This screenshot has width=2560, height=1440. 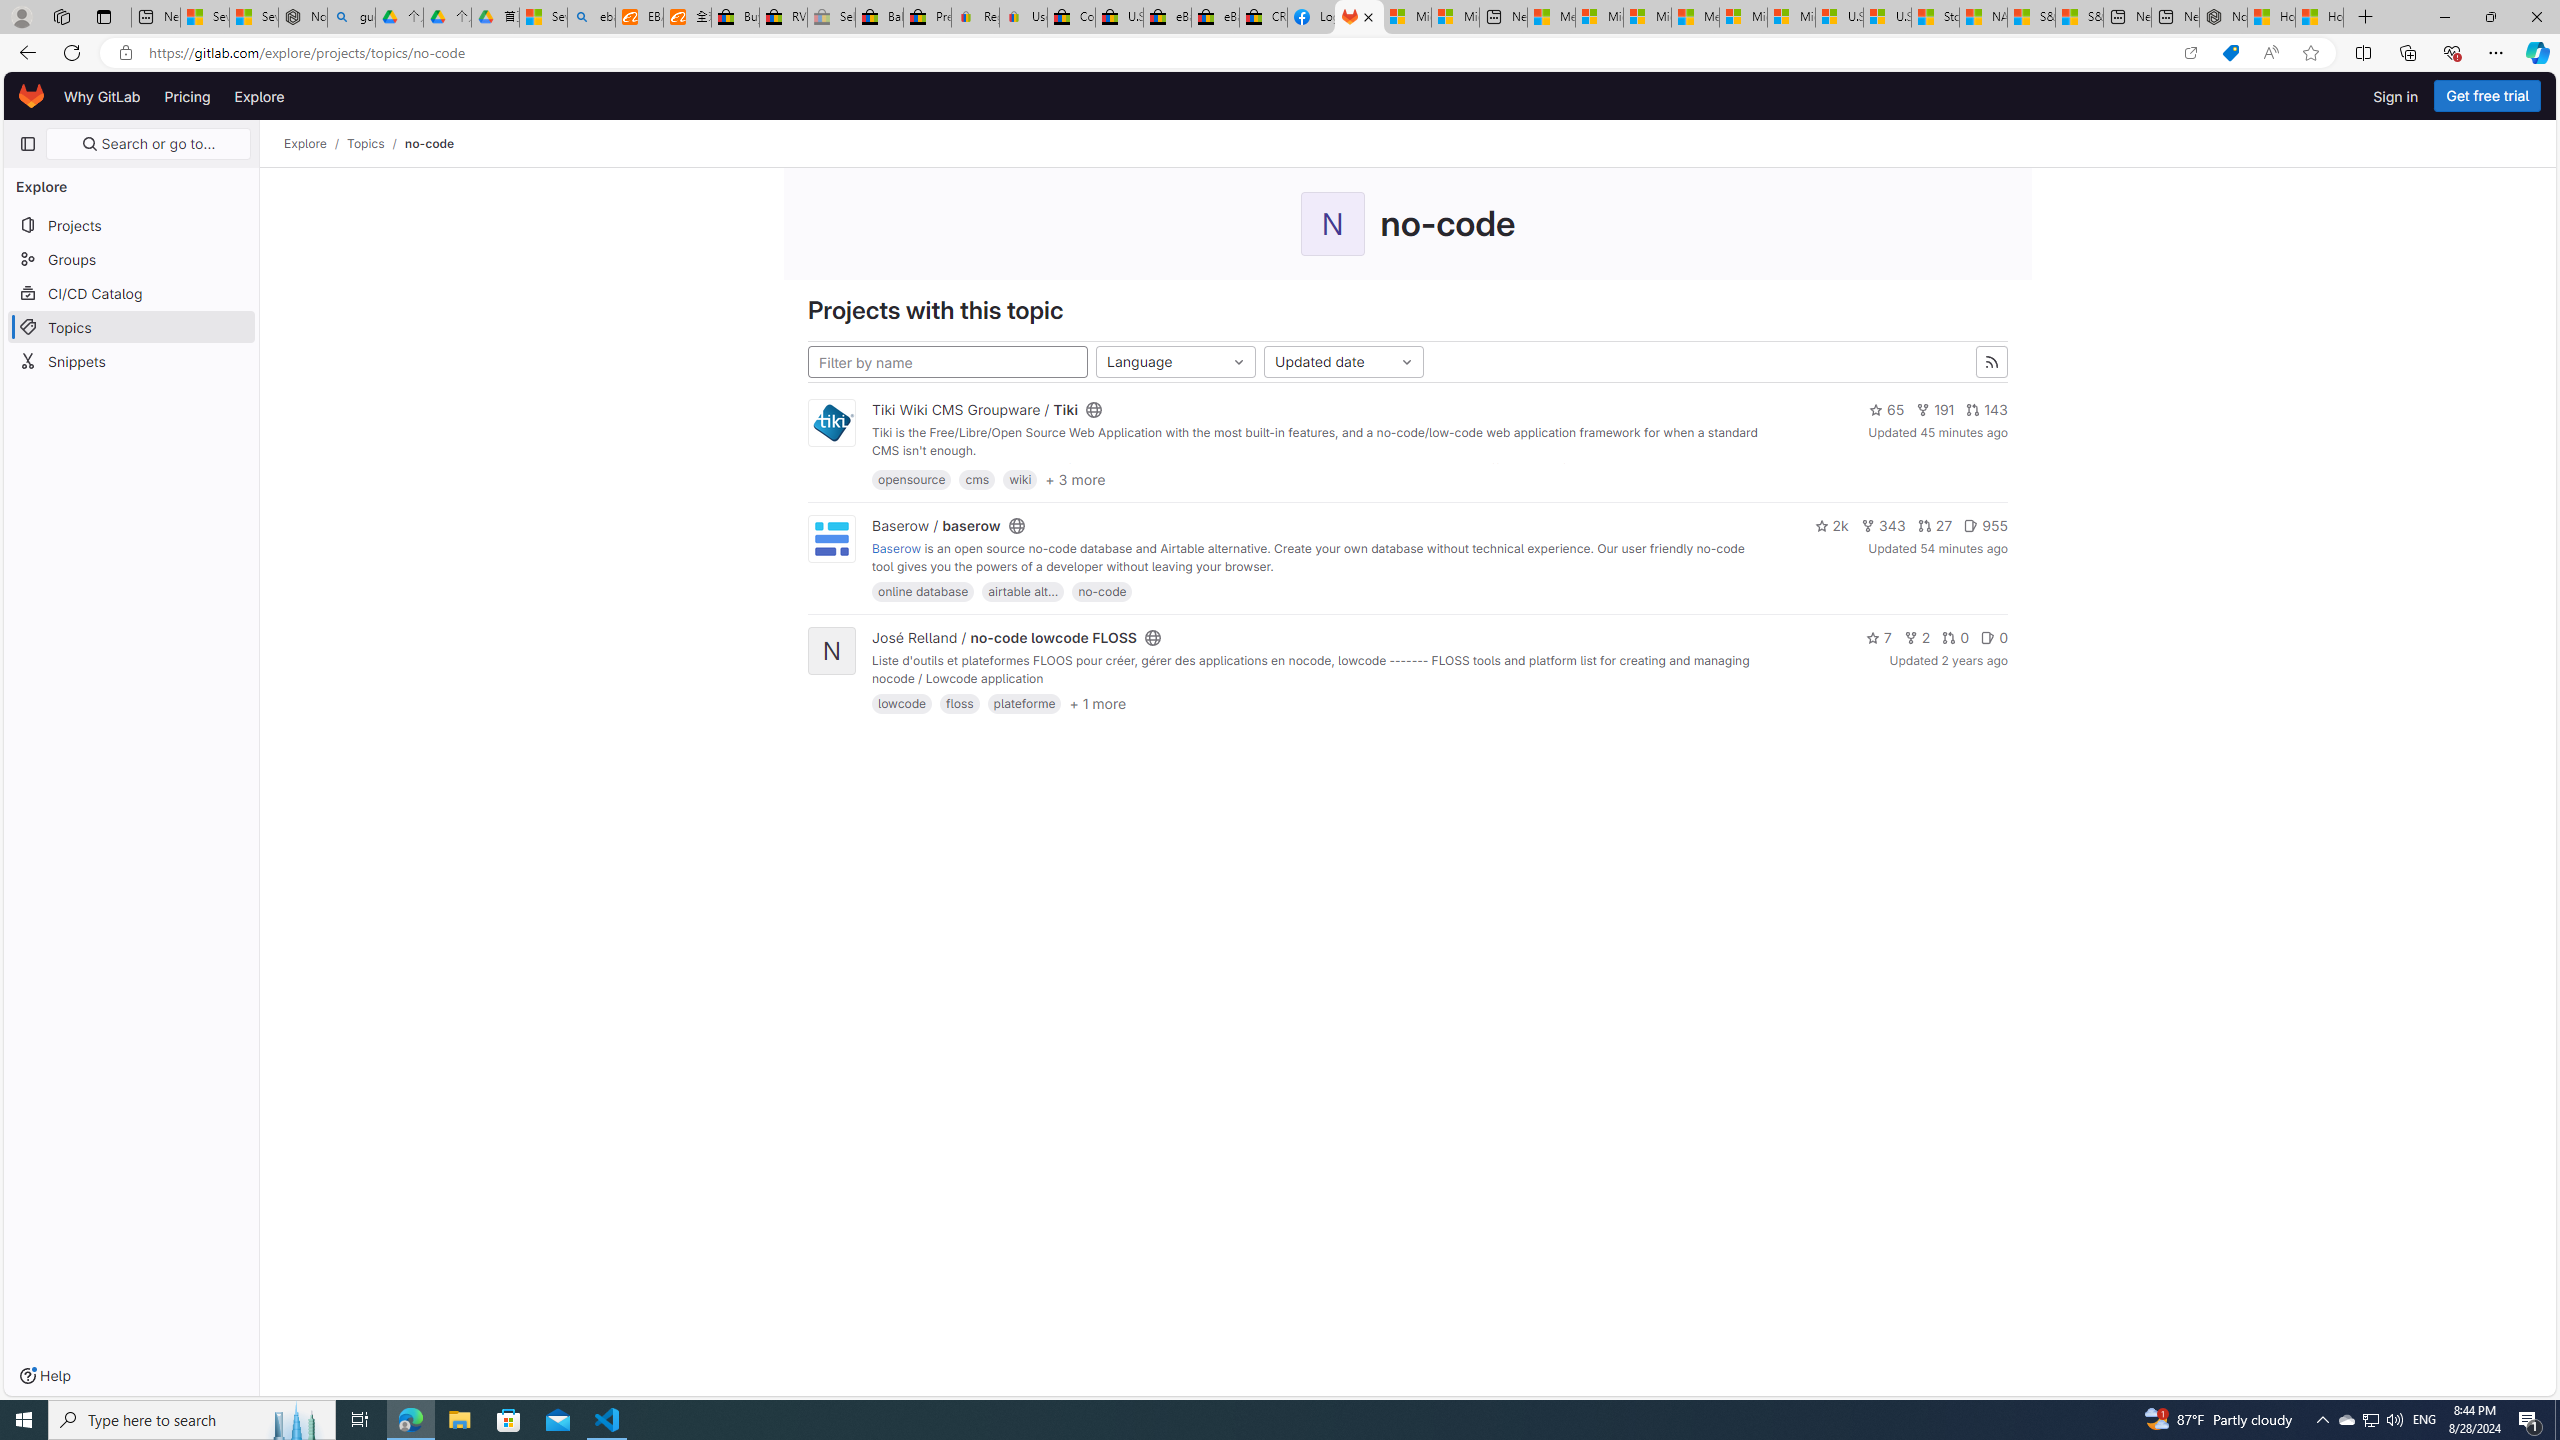 I want to click on wiki, so click(x=1020, y=479).